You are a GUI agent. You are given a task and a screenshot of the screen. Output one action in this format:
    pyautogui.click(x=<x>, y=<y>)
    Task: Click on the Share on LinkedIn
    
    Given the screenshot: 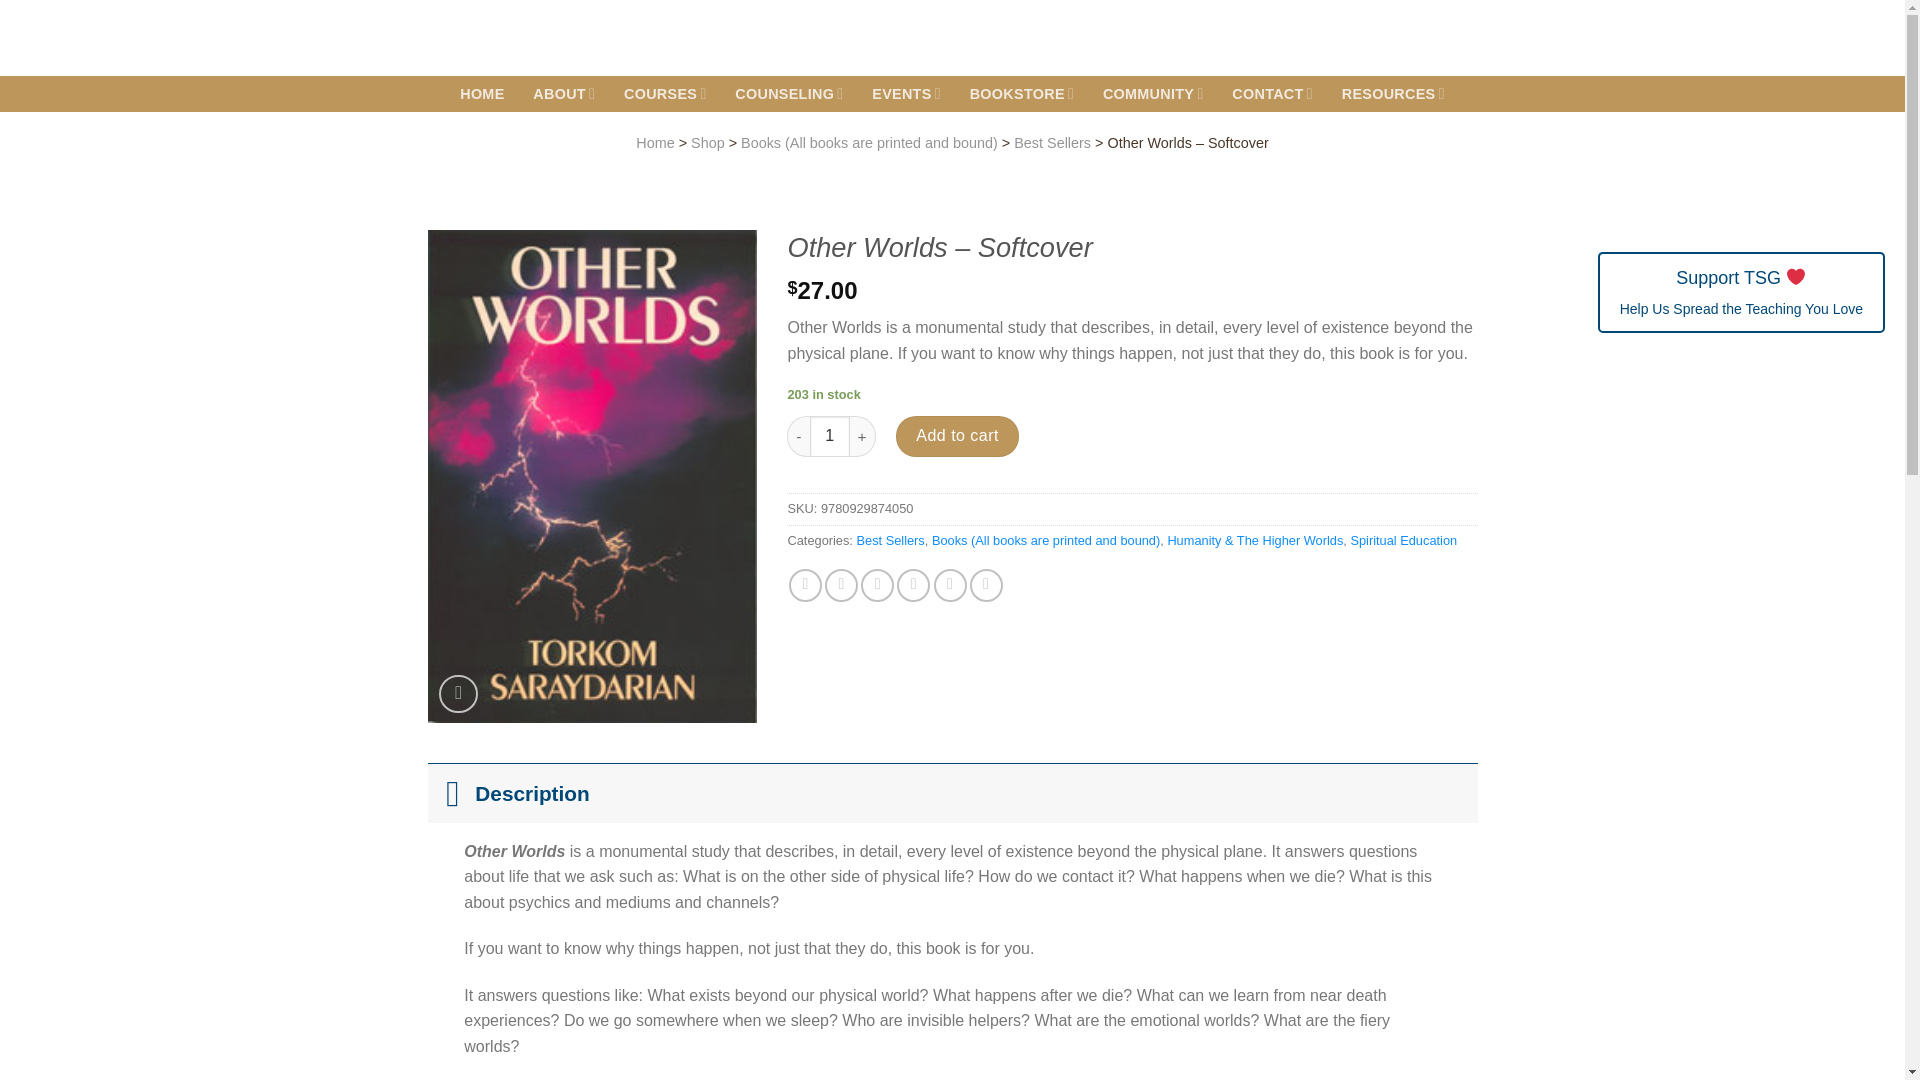 What is the action you would take?
    pyautogui.click(x=950, y=585)
    